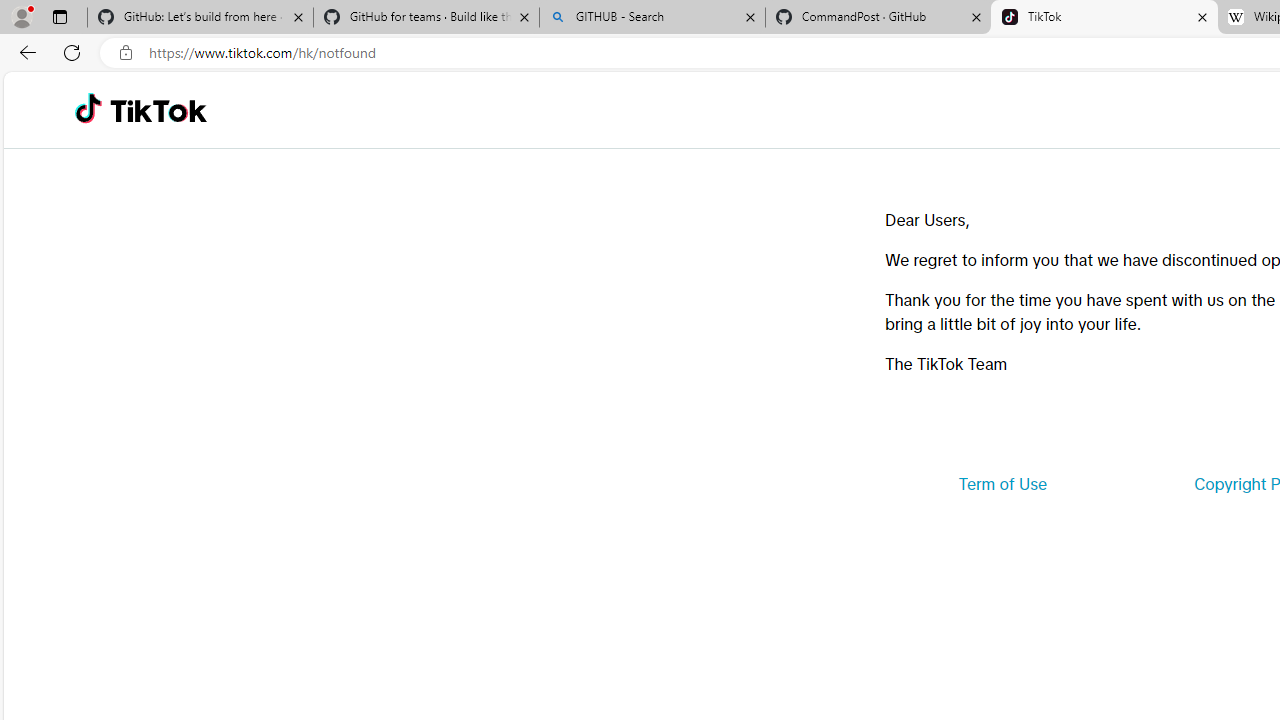 This screenshot has width=1280, height=720. What do you see at coordinates (1104, 18) in the screenshot?
I see `TikTok` at bounding box center [1104, 18].